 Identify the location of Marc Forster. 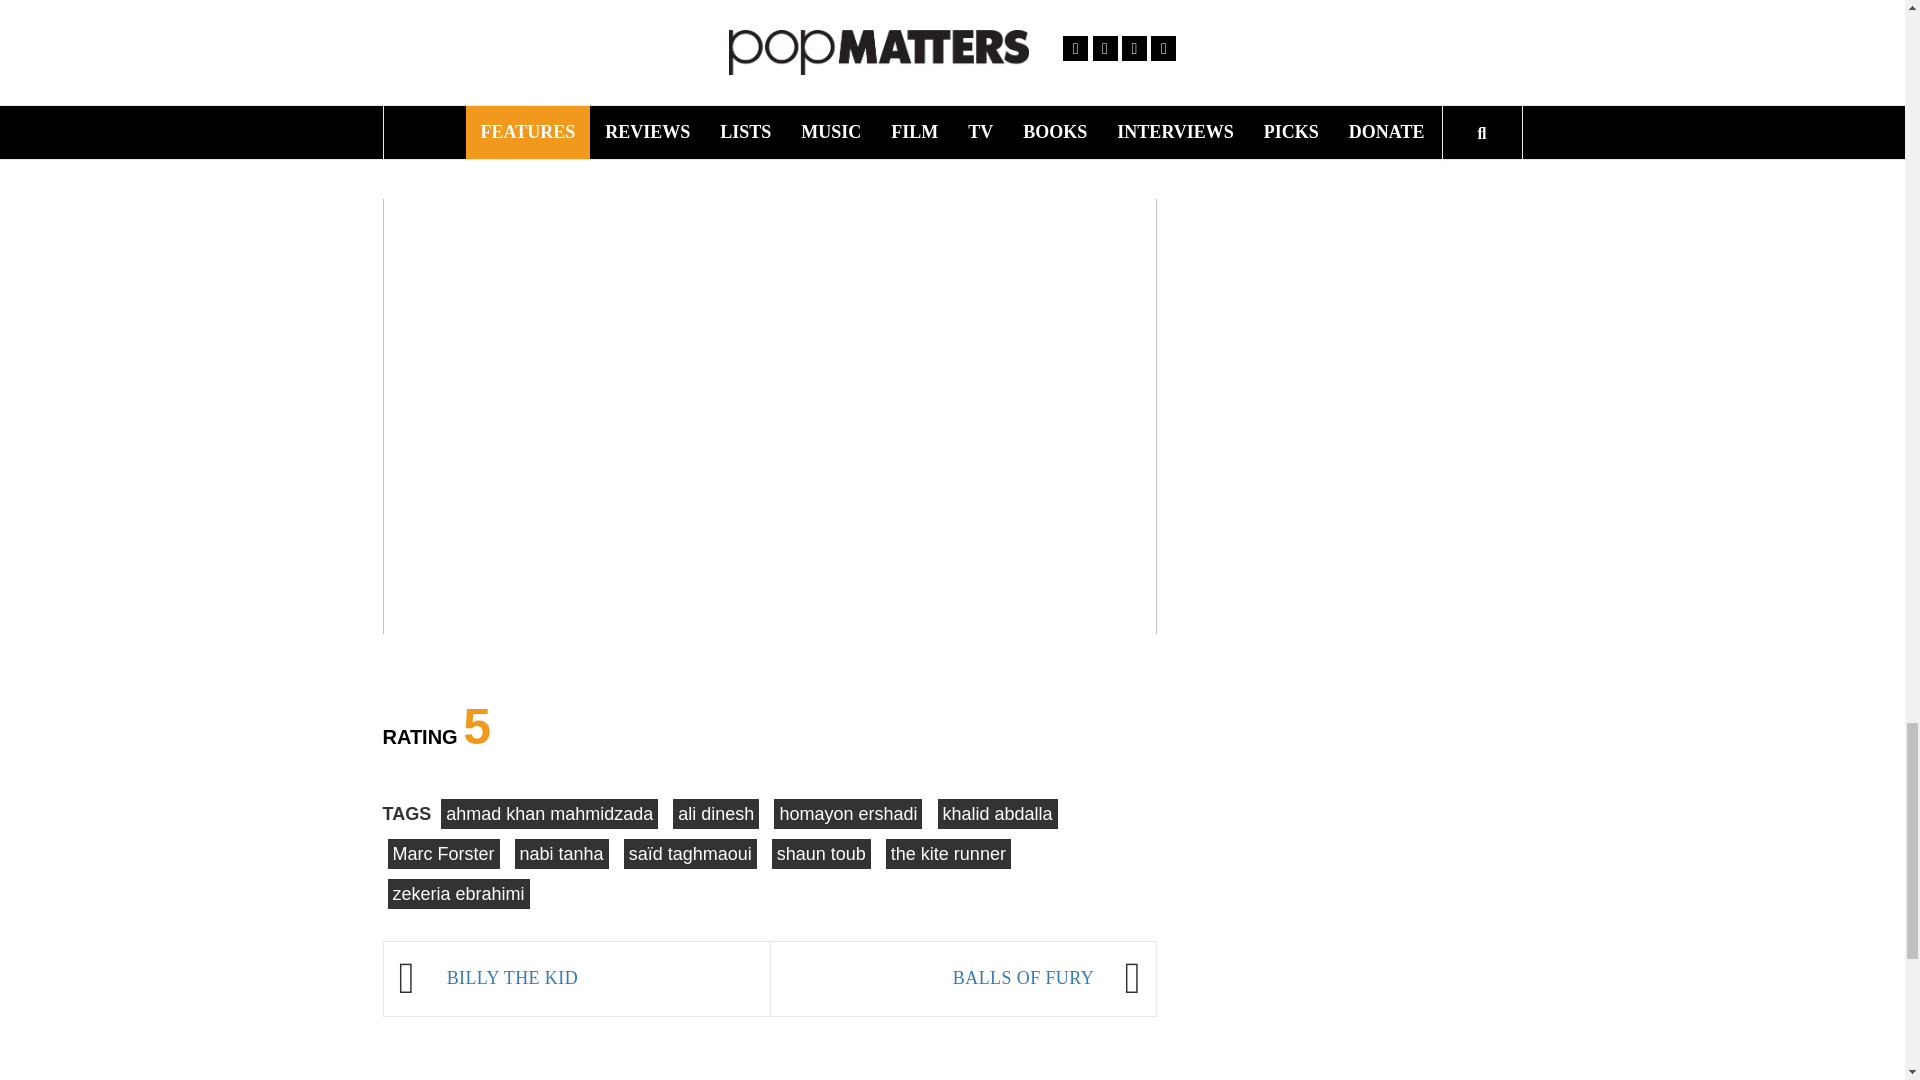
(443, 854).